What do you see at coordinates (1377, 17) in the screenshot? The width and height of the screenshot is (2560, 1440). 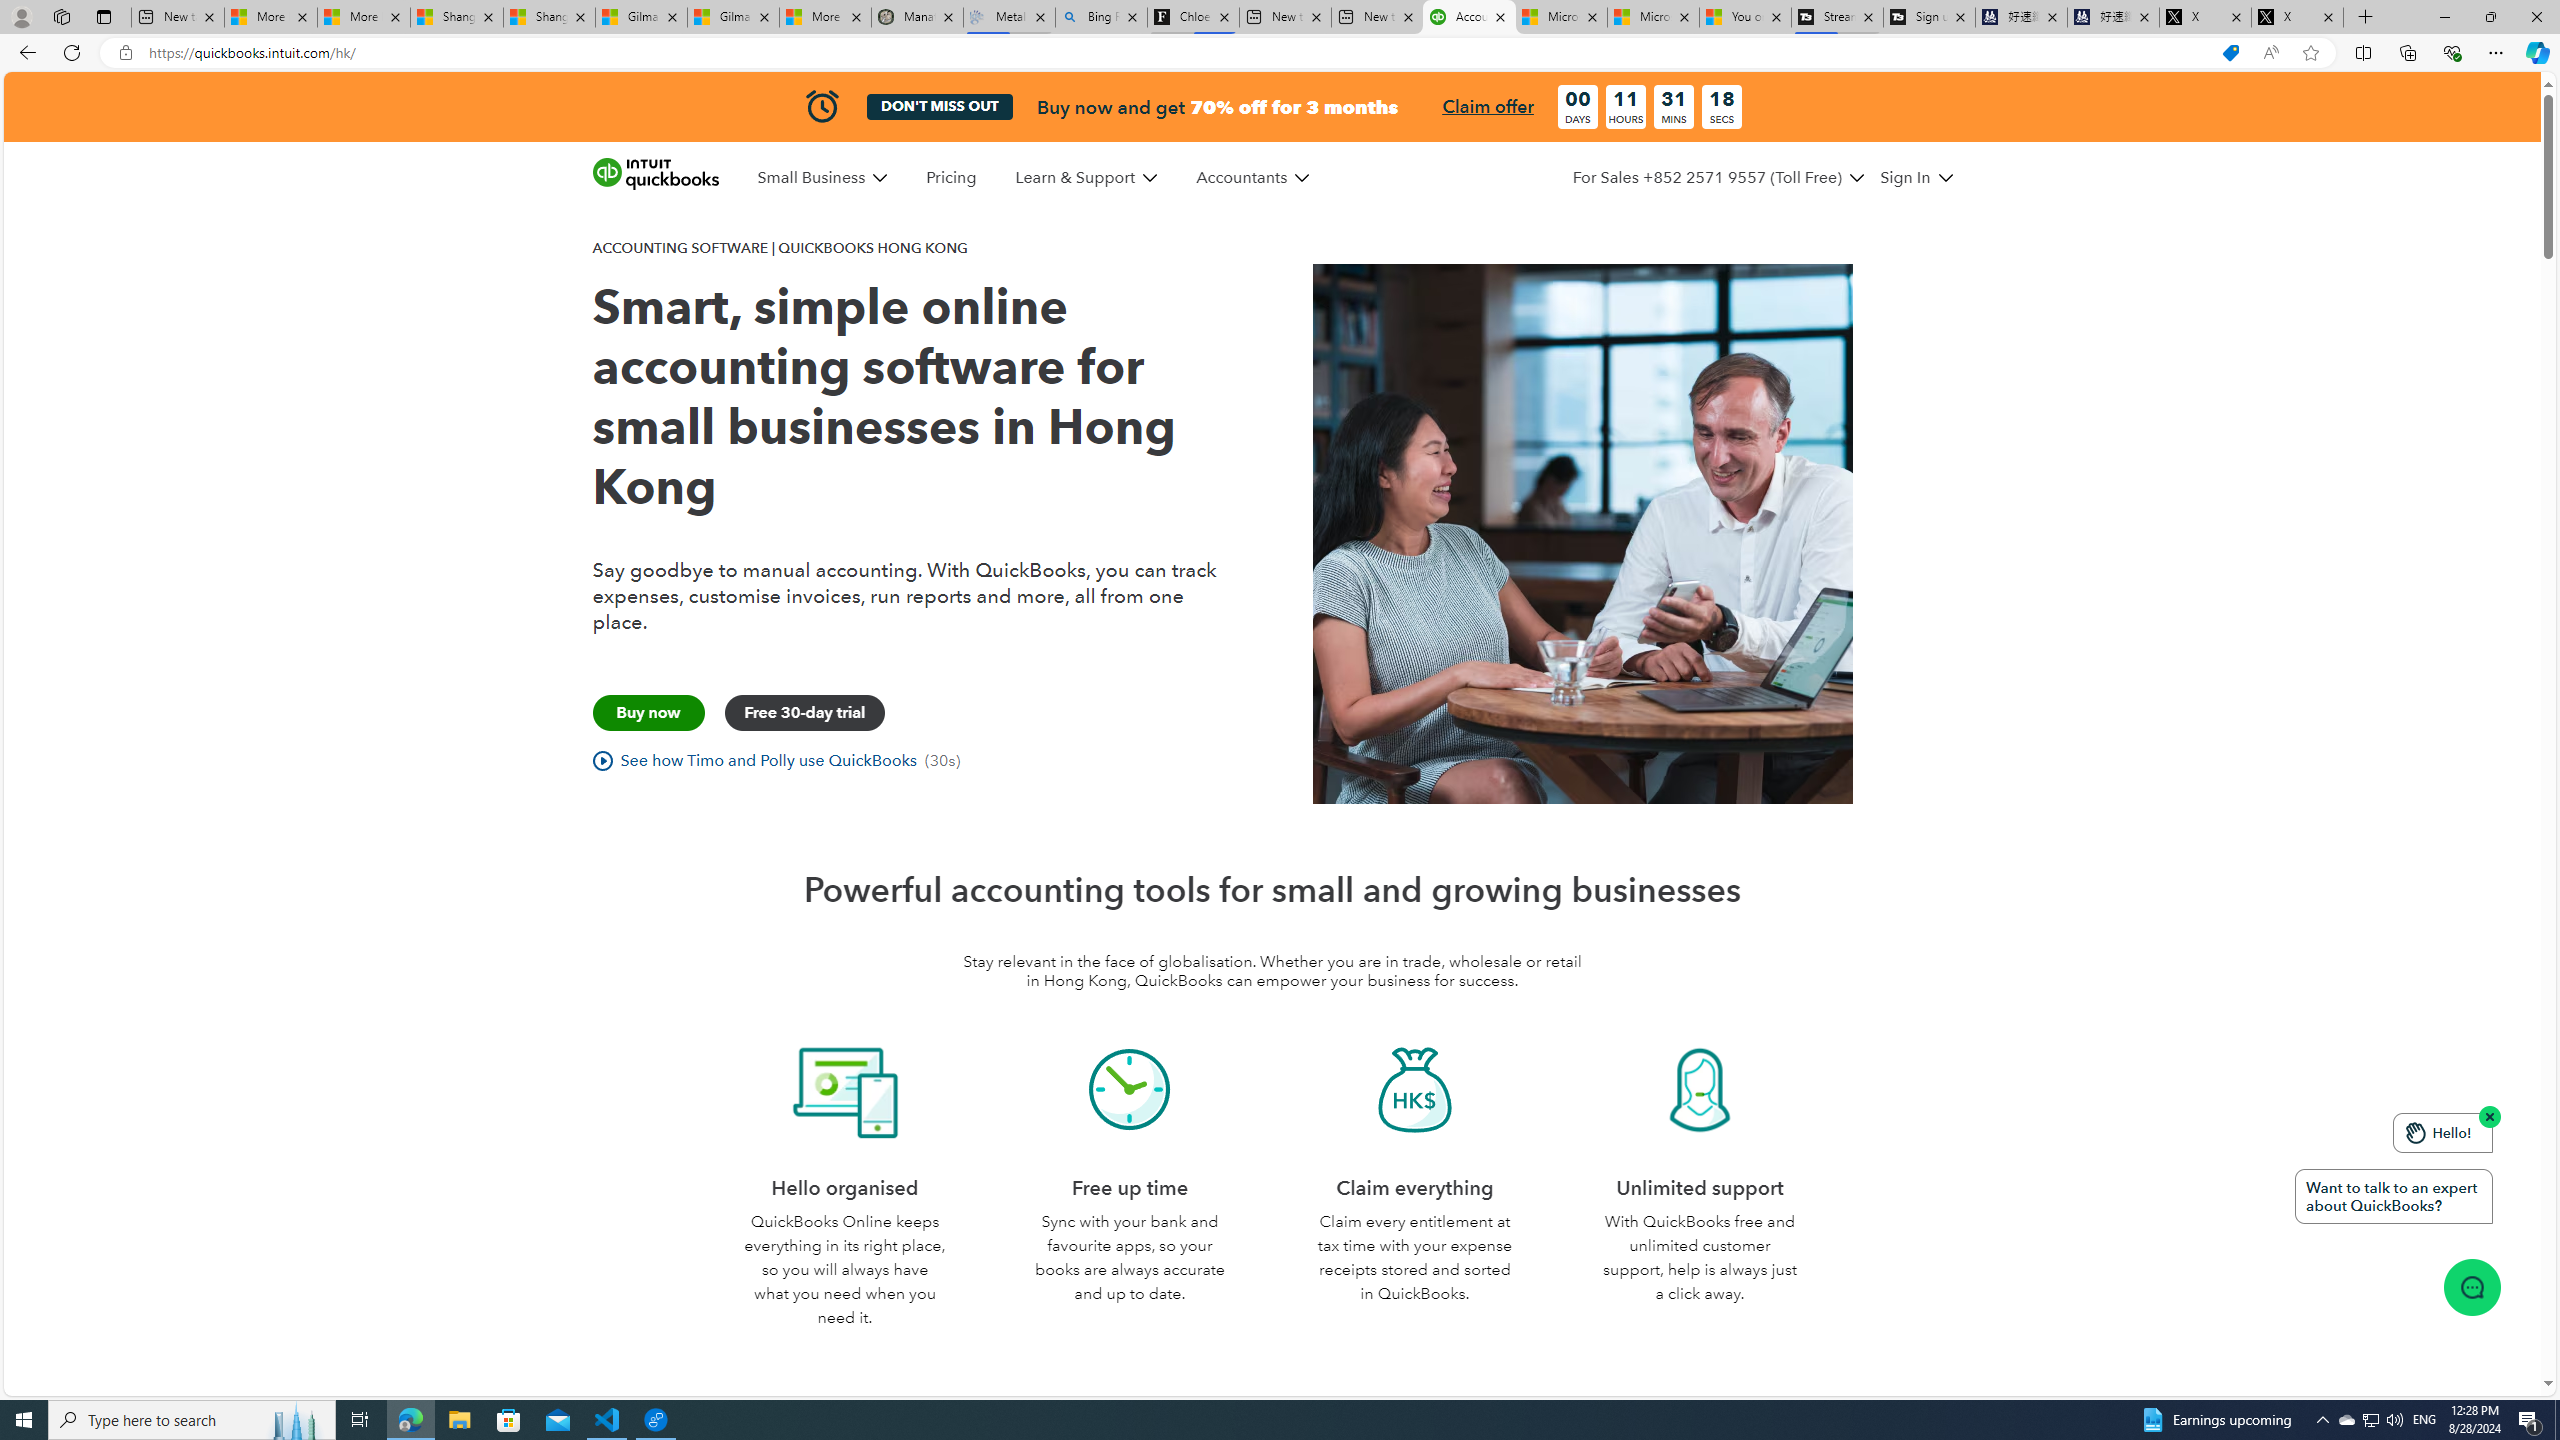 I see `New tab` at bounding box center [1377, 17].